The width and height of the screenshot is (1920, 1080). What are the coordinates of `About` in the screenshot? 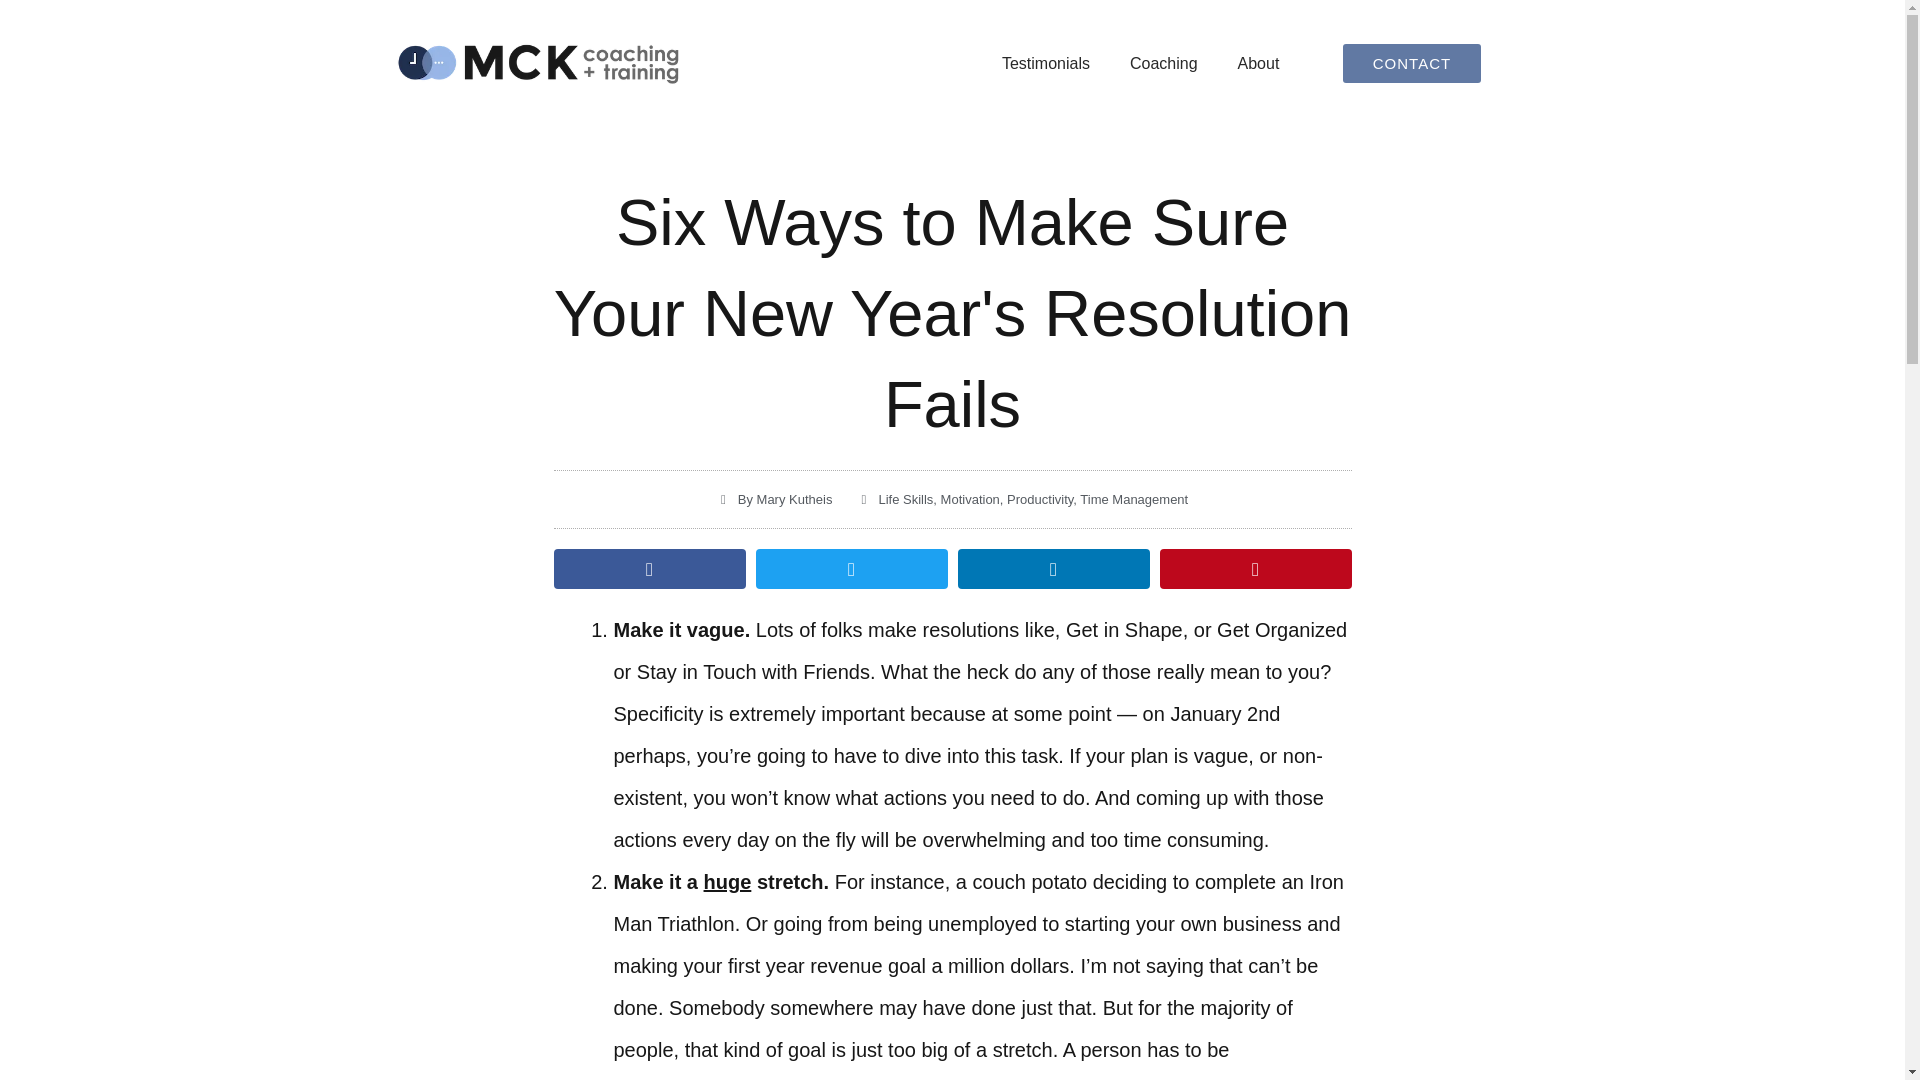 It's located at (1258, 64).